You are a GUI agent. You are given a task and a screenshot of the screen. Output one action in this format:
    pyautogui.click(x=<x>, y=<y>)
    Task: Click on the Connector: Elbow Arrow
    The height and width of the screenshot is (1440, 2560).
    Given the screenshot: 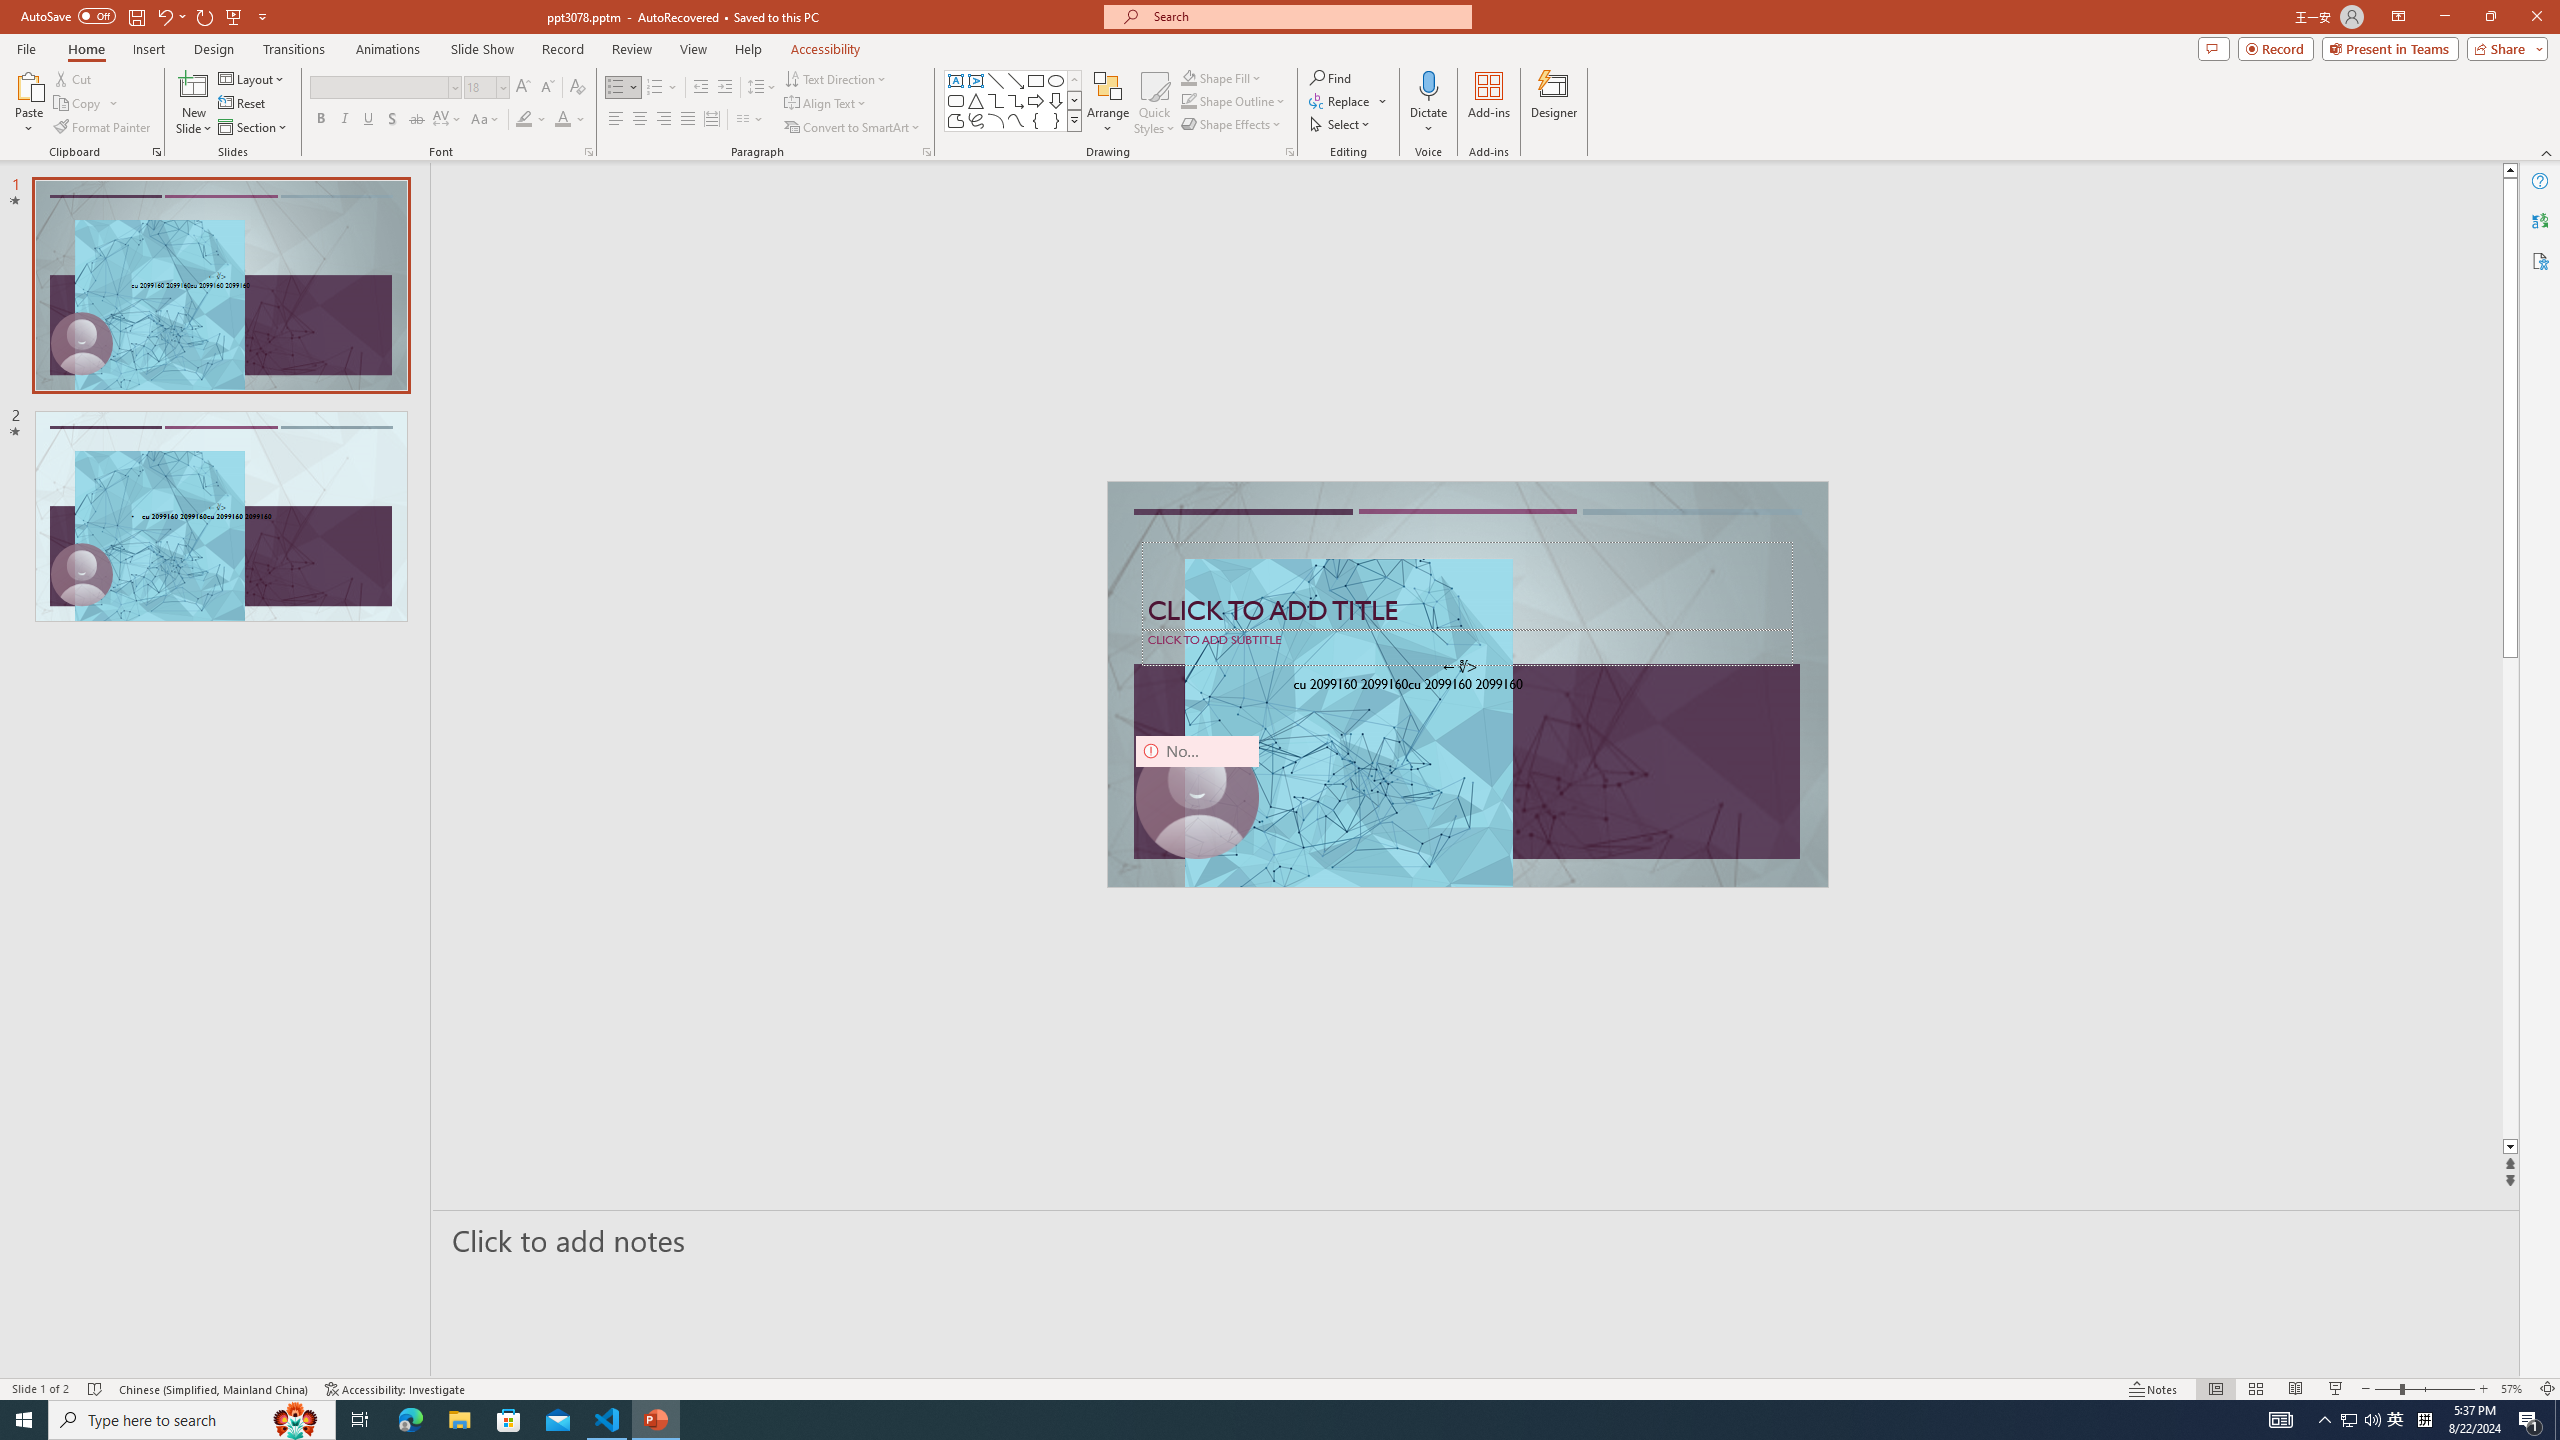 What is the action you would take?
    pyautogui.click(x=1016, y=100)
    